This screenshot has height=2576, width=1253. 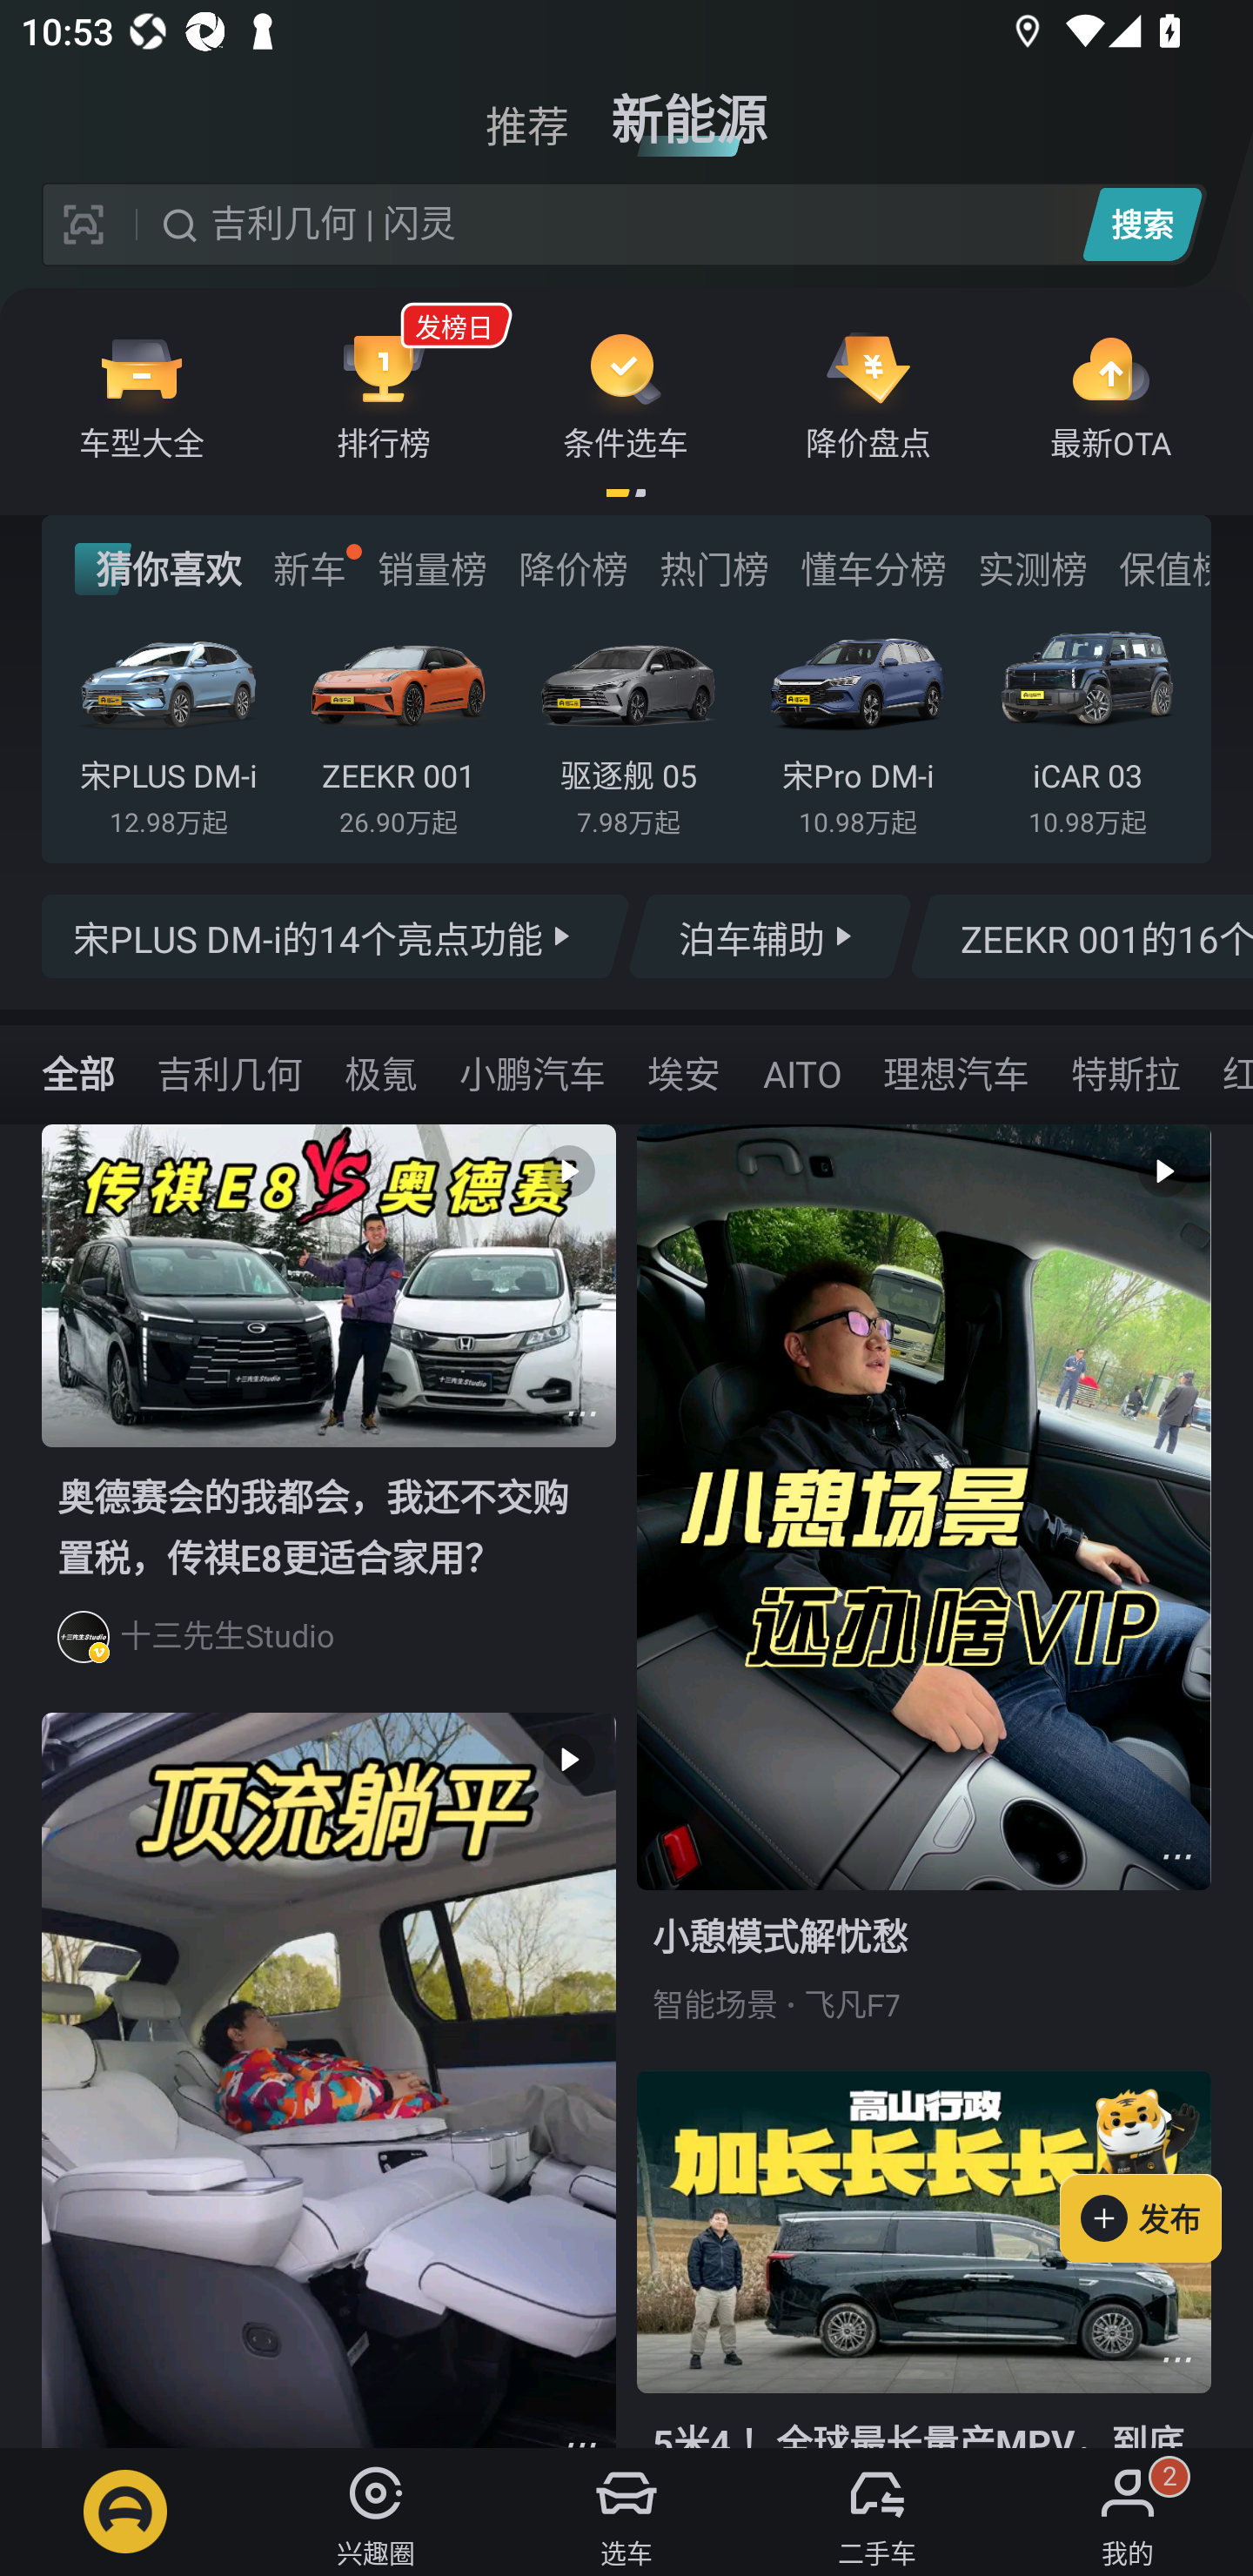 What do you see at coordinates (78, 1072) in the screenshot?
I see `全部` at bounding box center [78, 1072].